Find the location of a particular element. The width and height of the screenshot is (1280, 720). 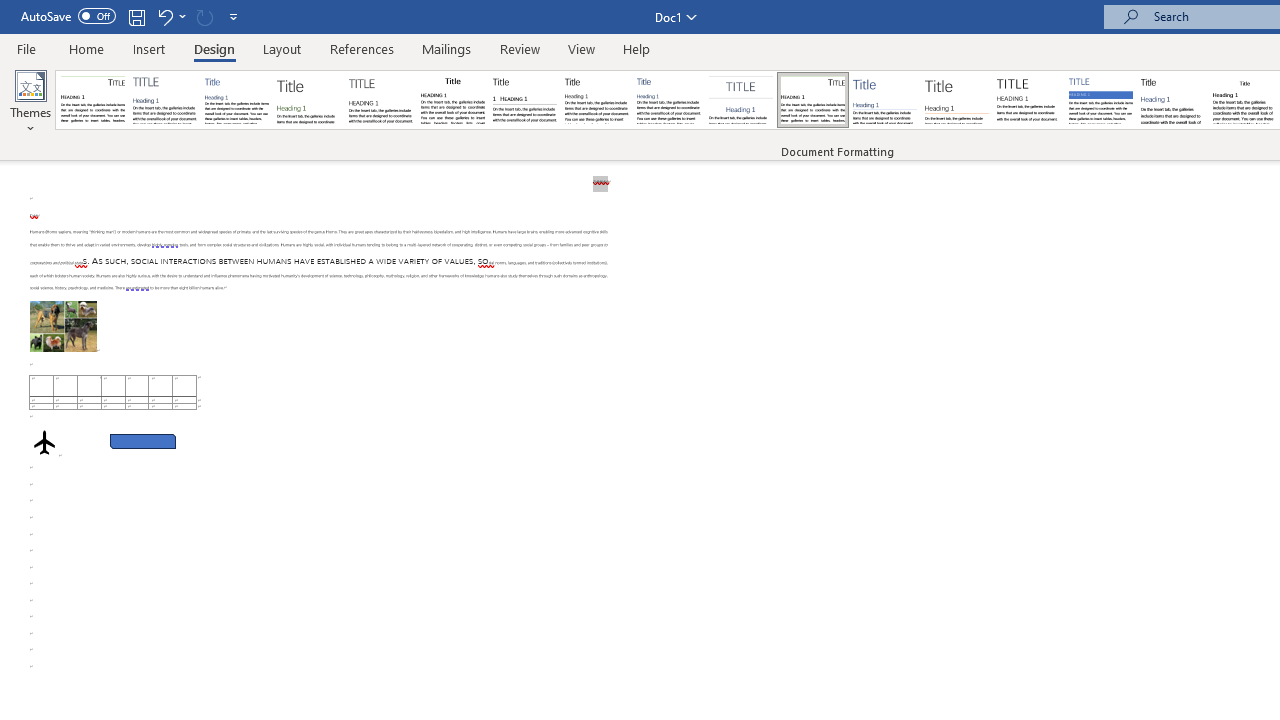

Help is located at coordinates (637, 48).